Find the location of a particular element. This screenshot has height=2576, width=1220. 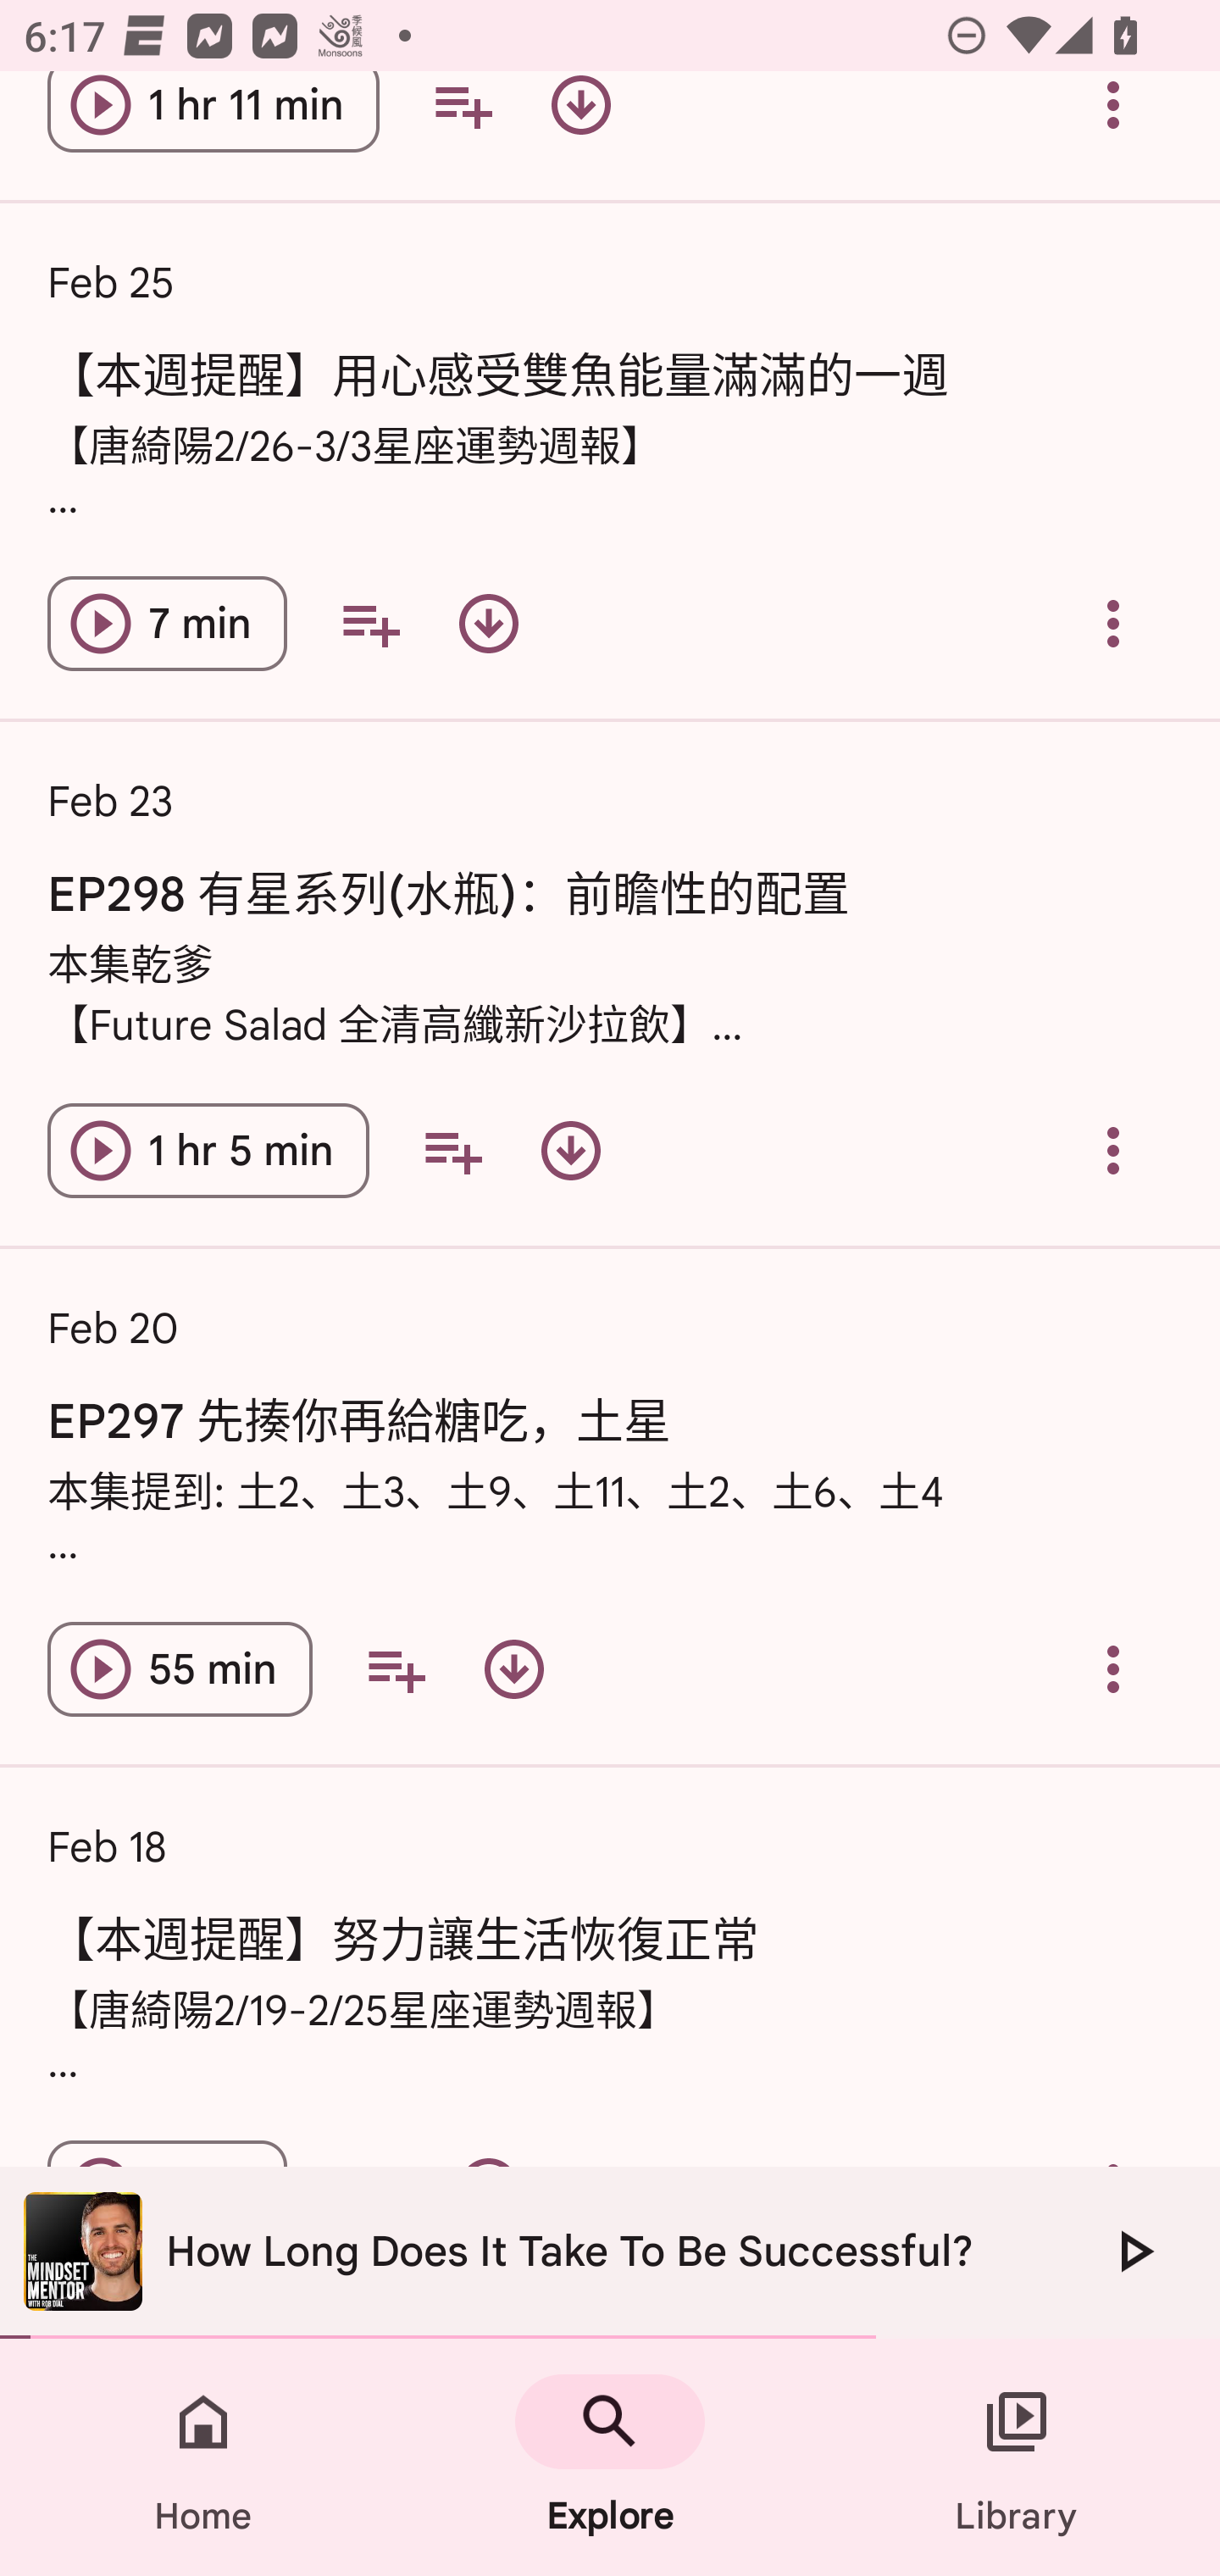

Play is located at coordinates (1134, 2251).